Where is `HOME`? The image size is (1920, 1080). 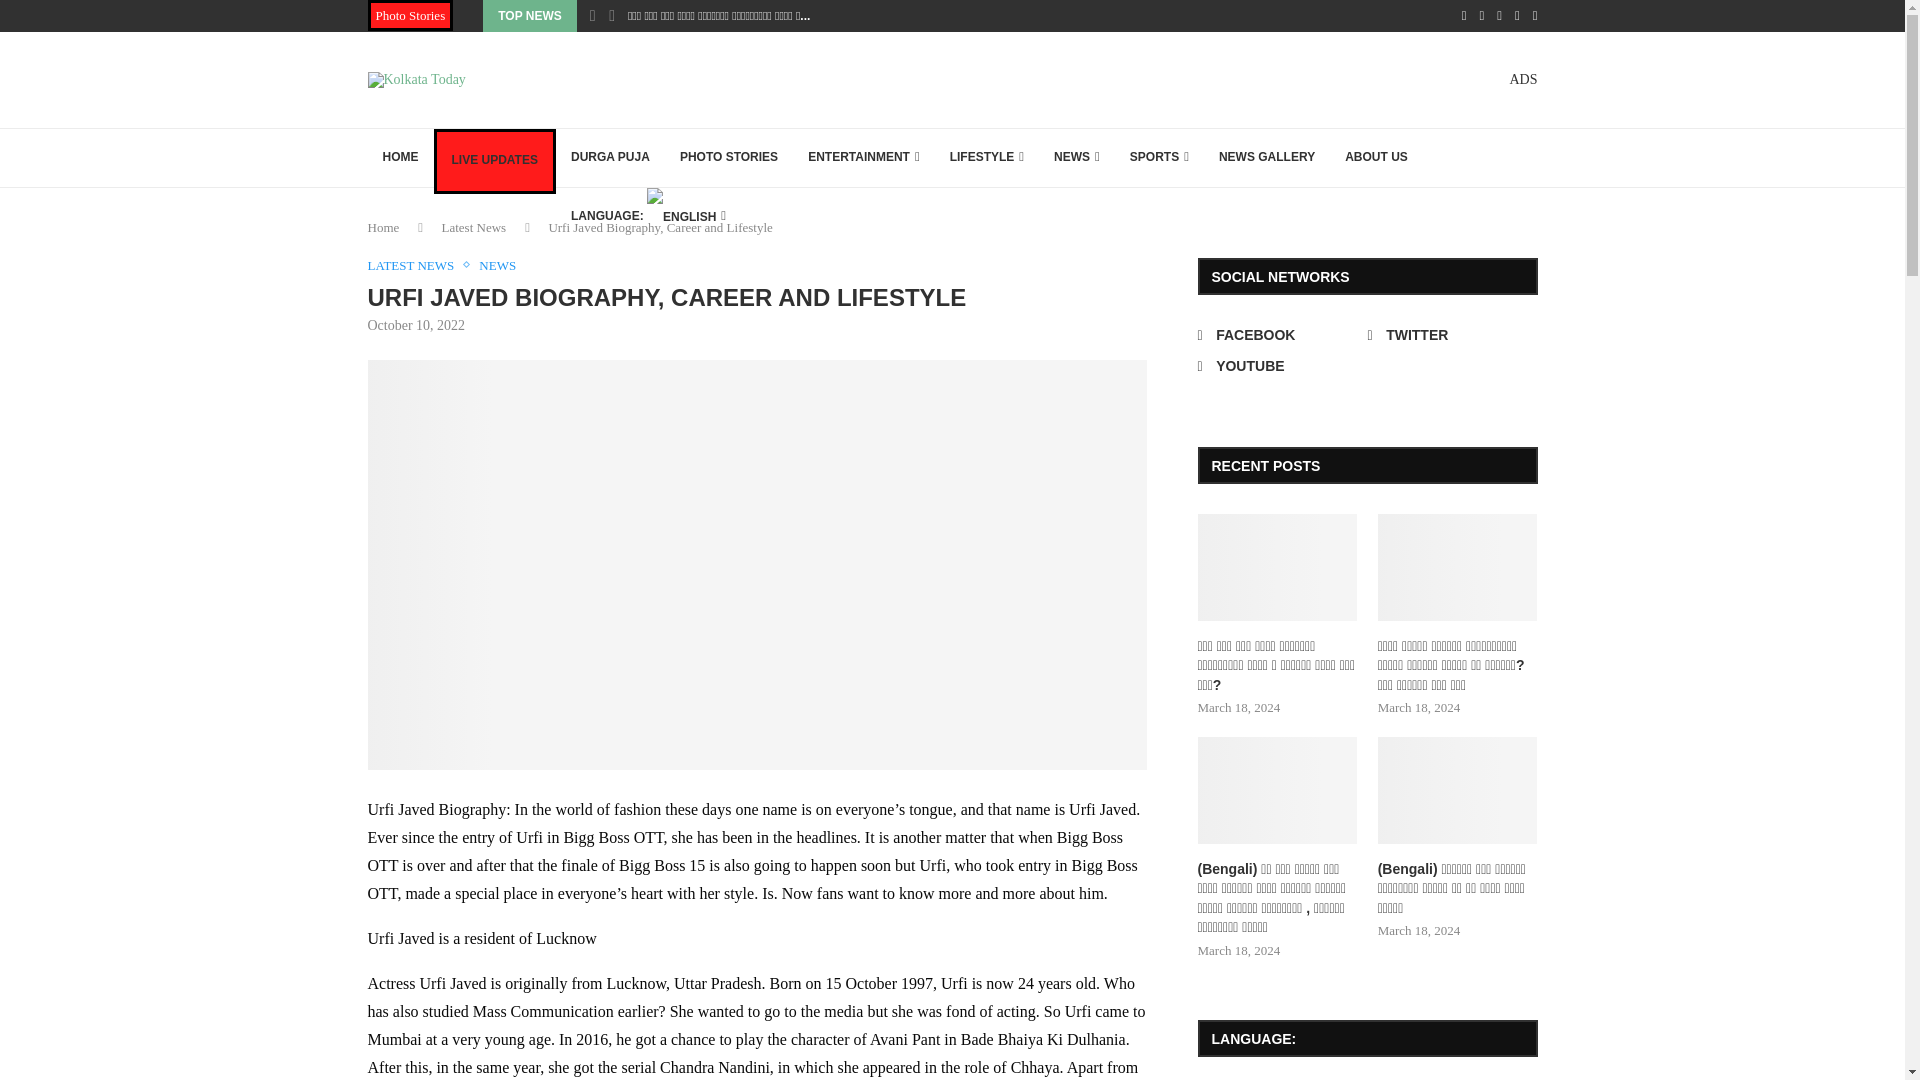 HOME is located at coordinates (400, 158).